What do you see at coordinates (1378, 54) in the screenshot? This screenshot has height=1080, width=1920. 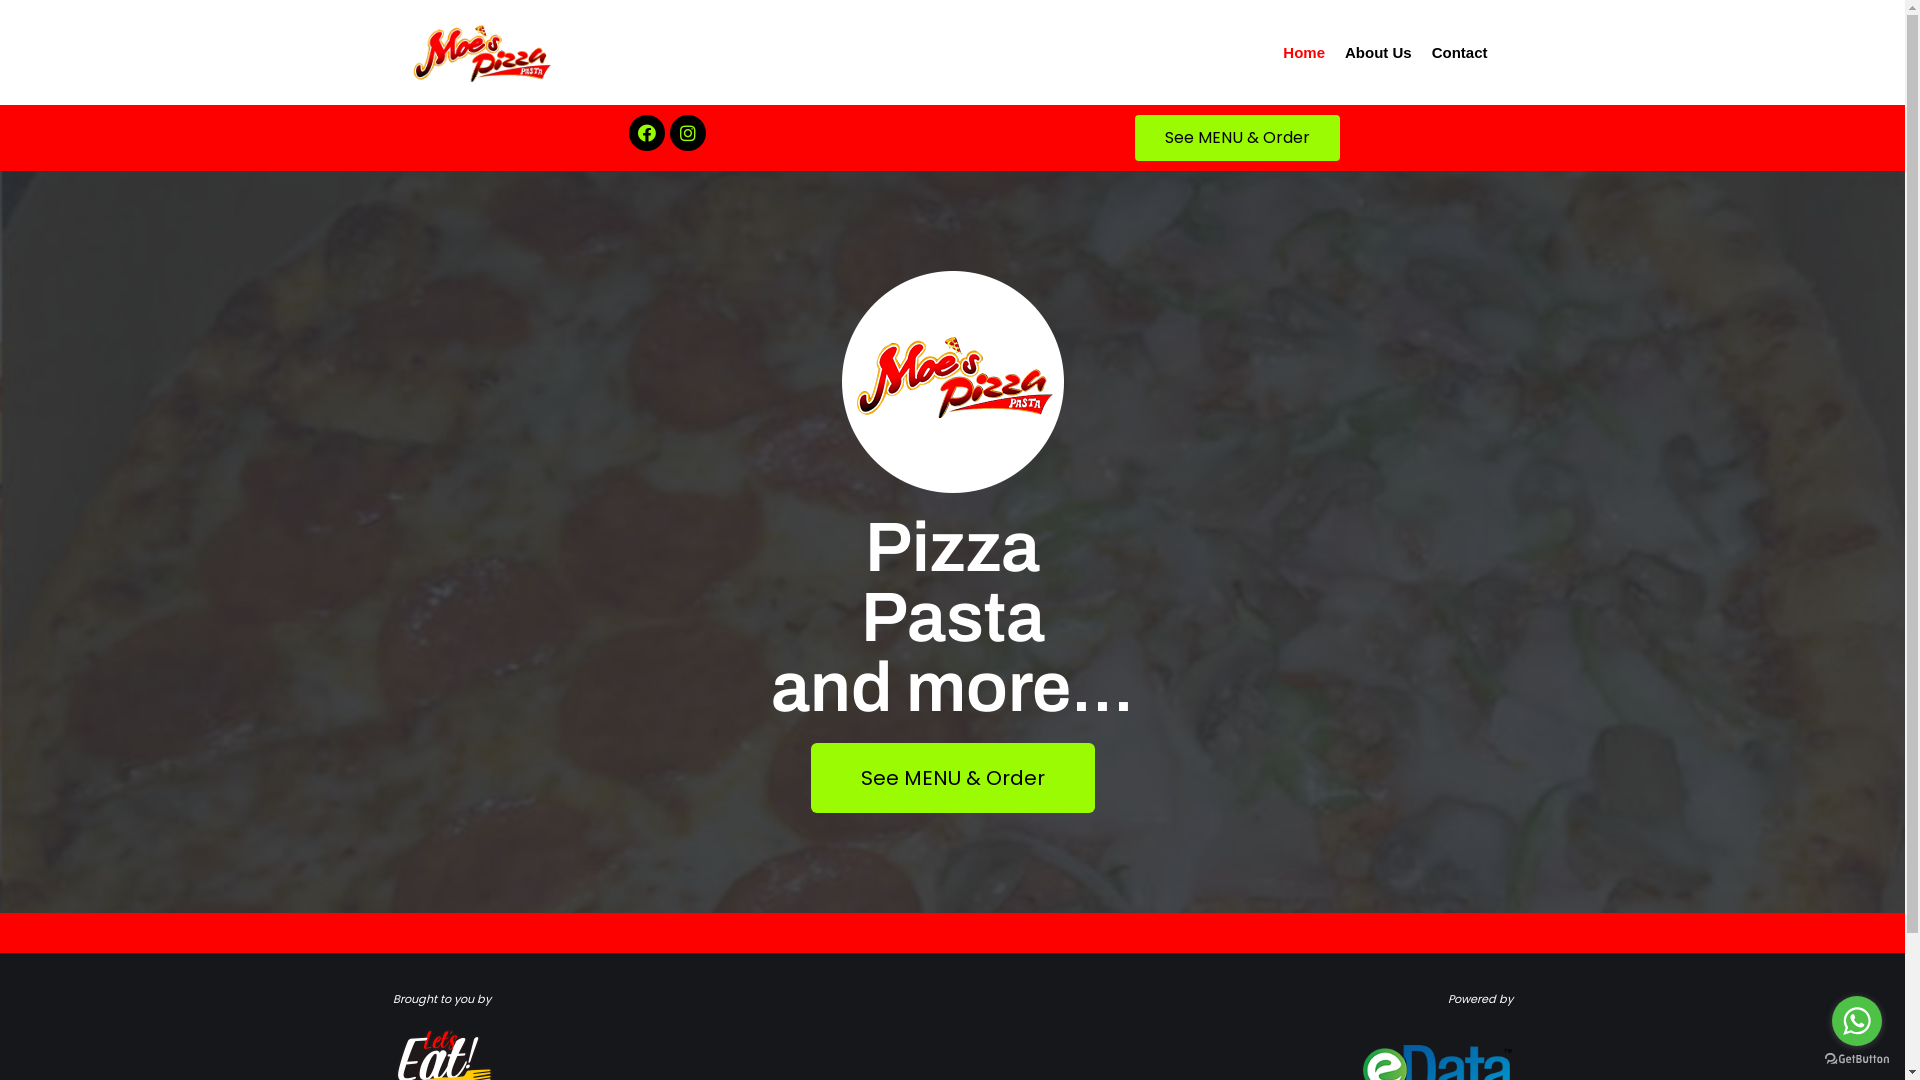 I see `About Us` at bounding box center [1378, 54].